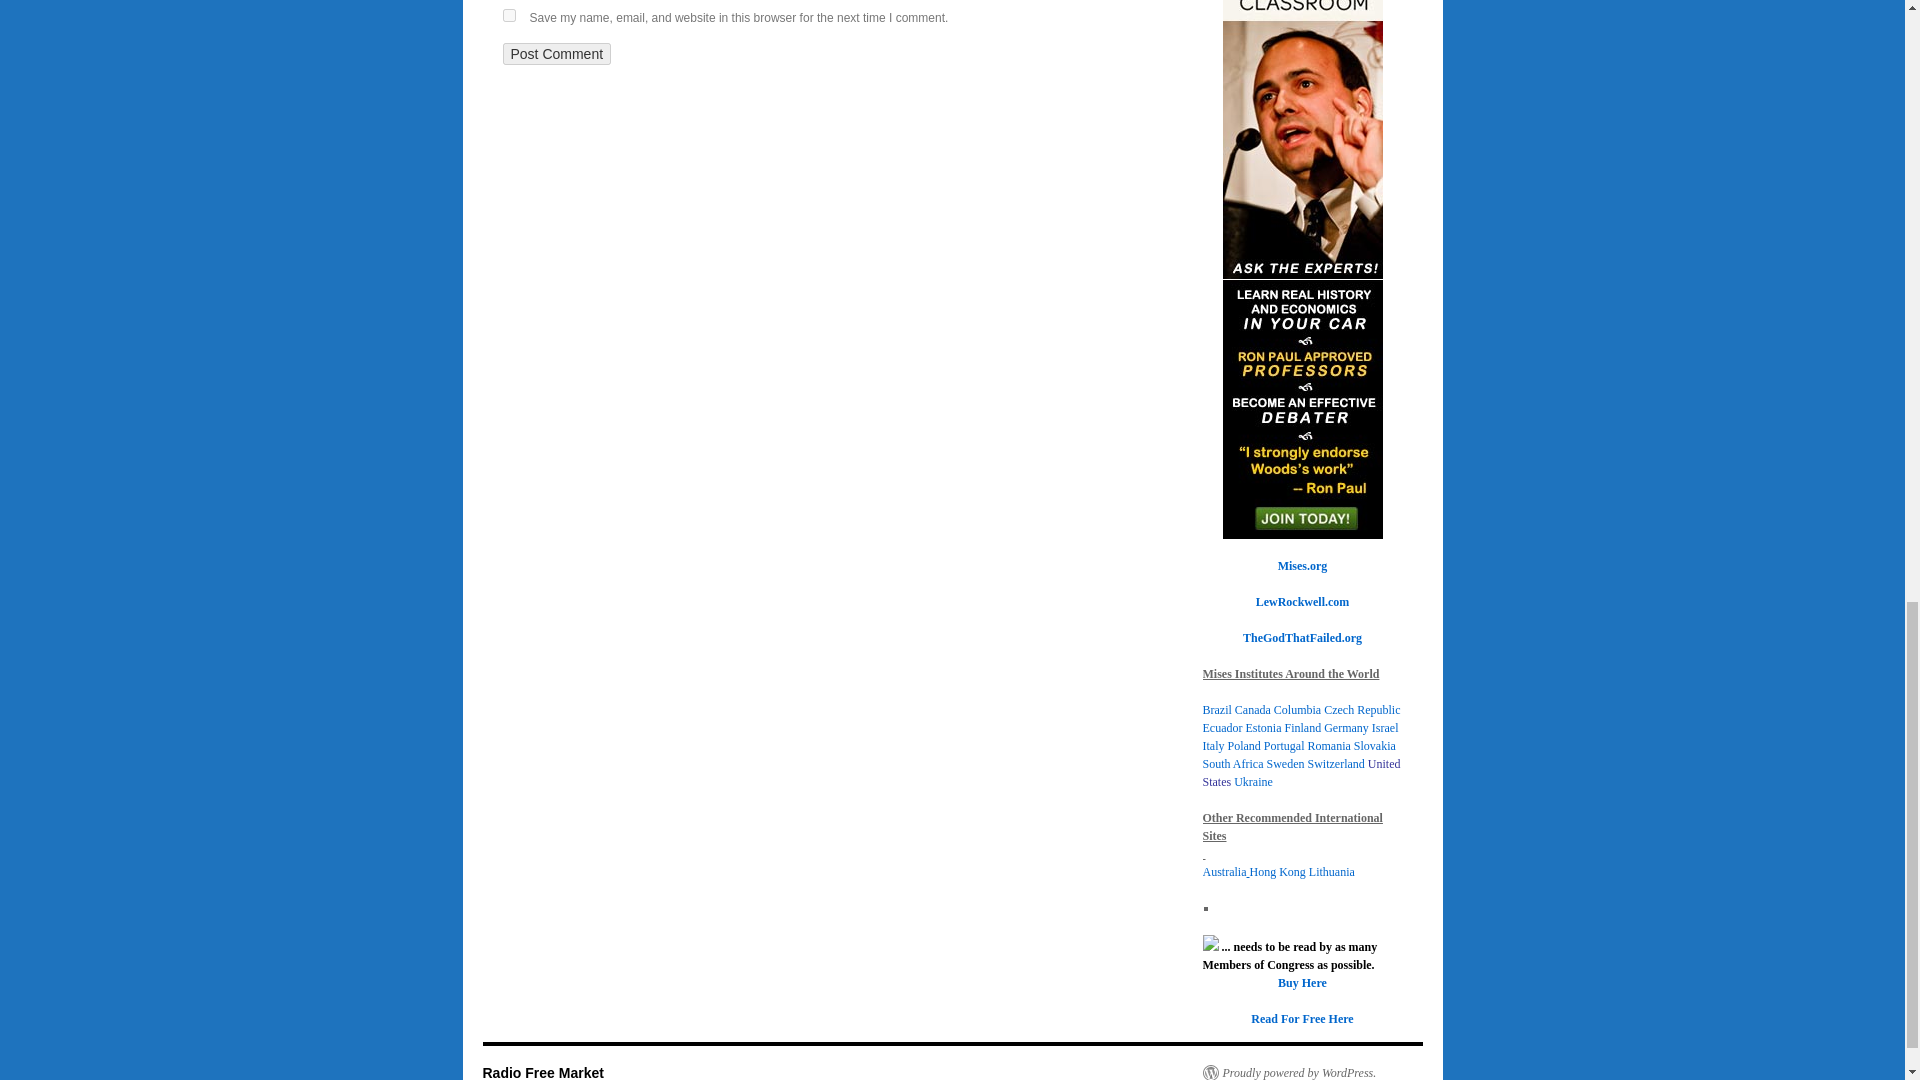 Image resolution: width=1920 pixels, height=1080 pixels. I want to click on yes, so click(508, 14).